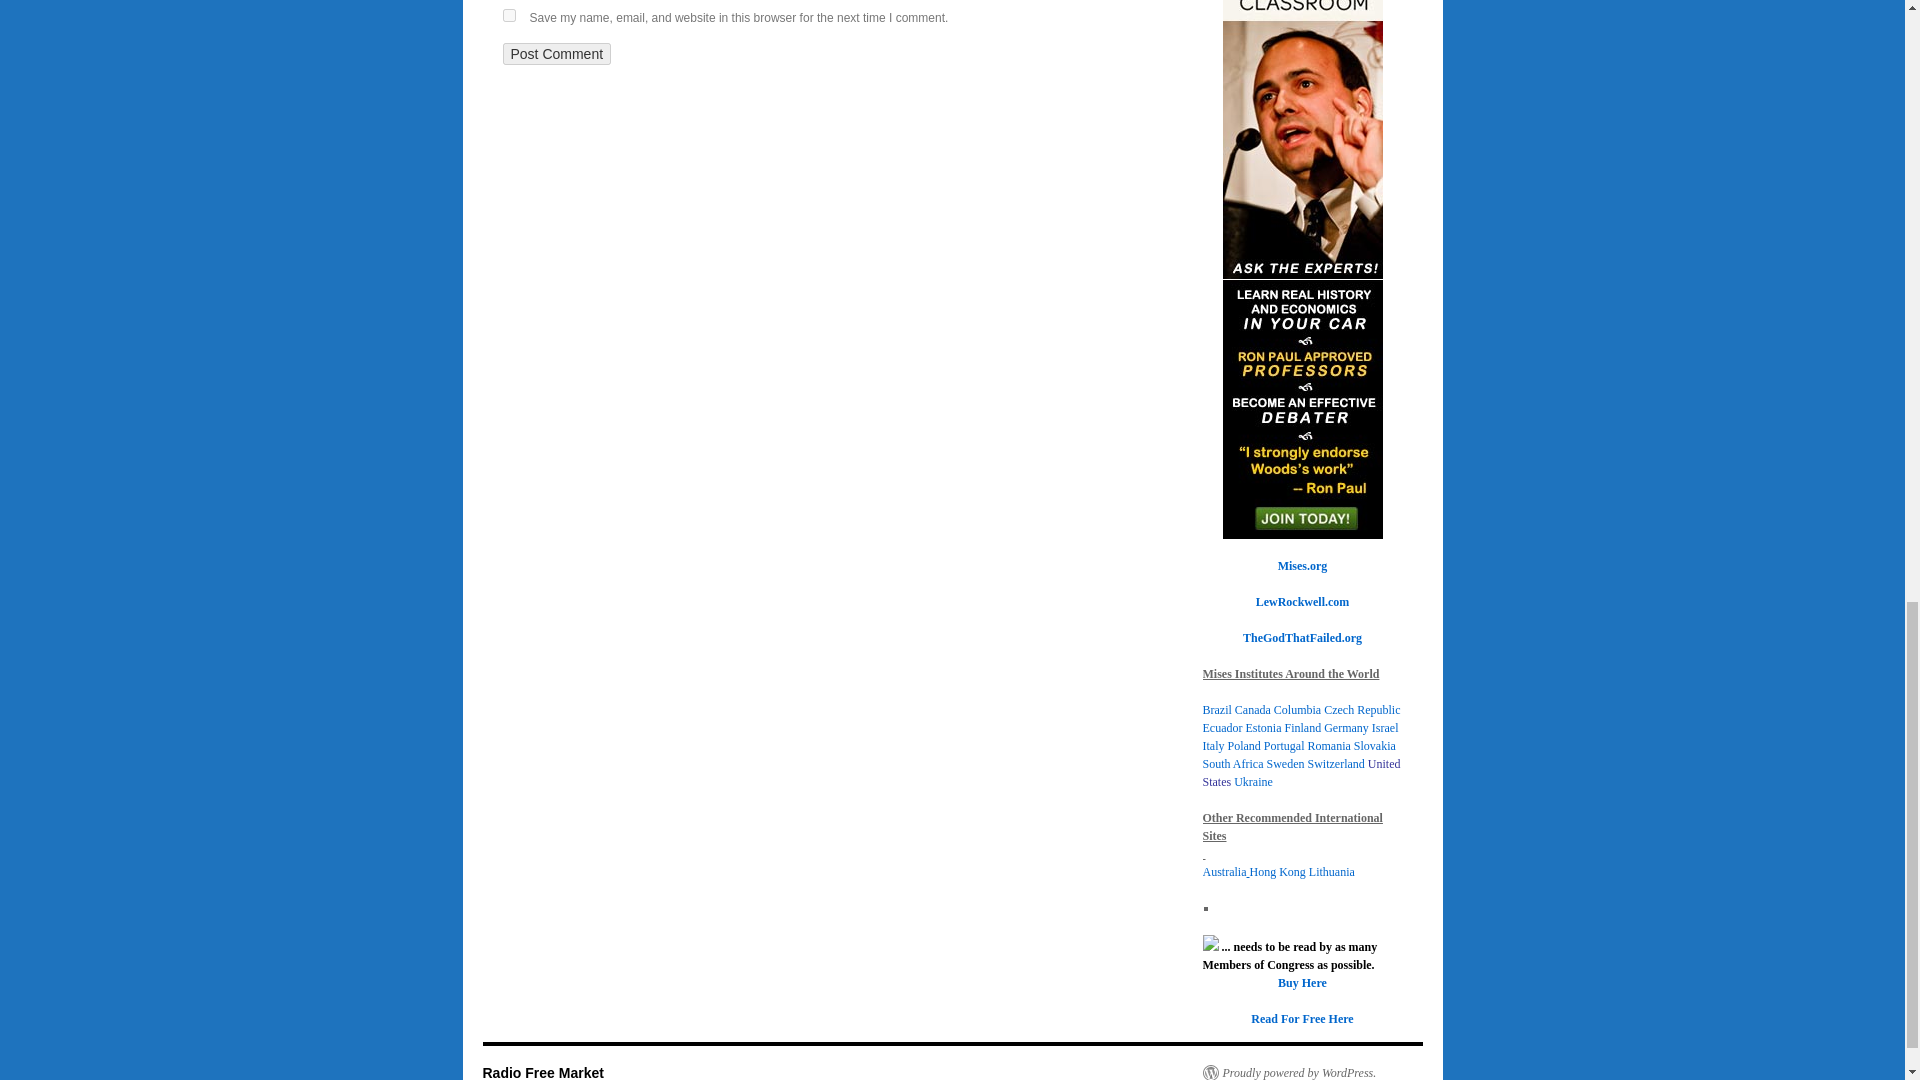 Image resolution: width=1920 pixels, height=1080 pixels. I want to click on yes, so click(508, 14).